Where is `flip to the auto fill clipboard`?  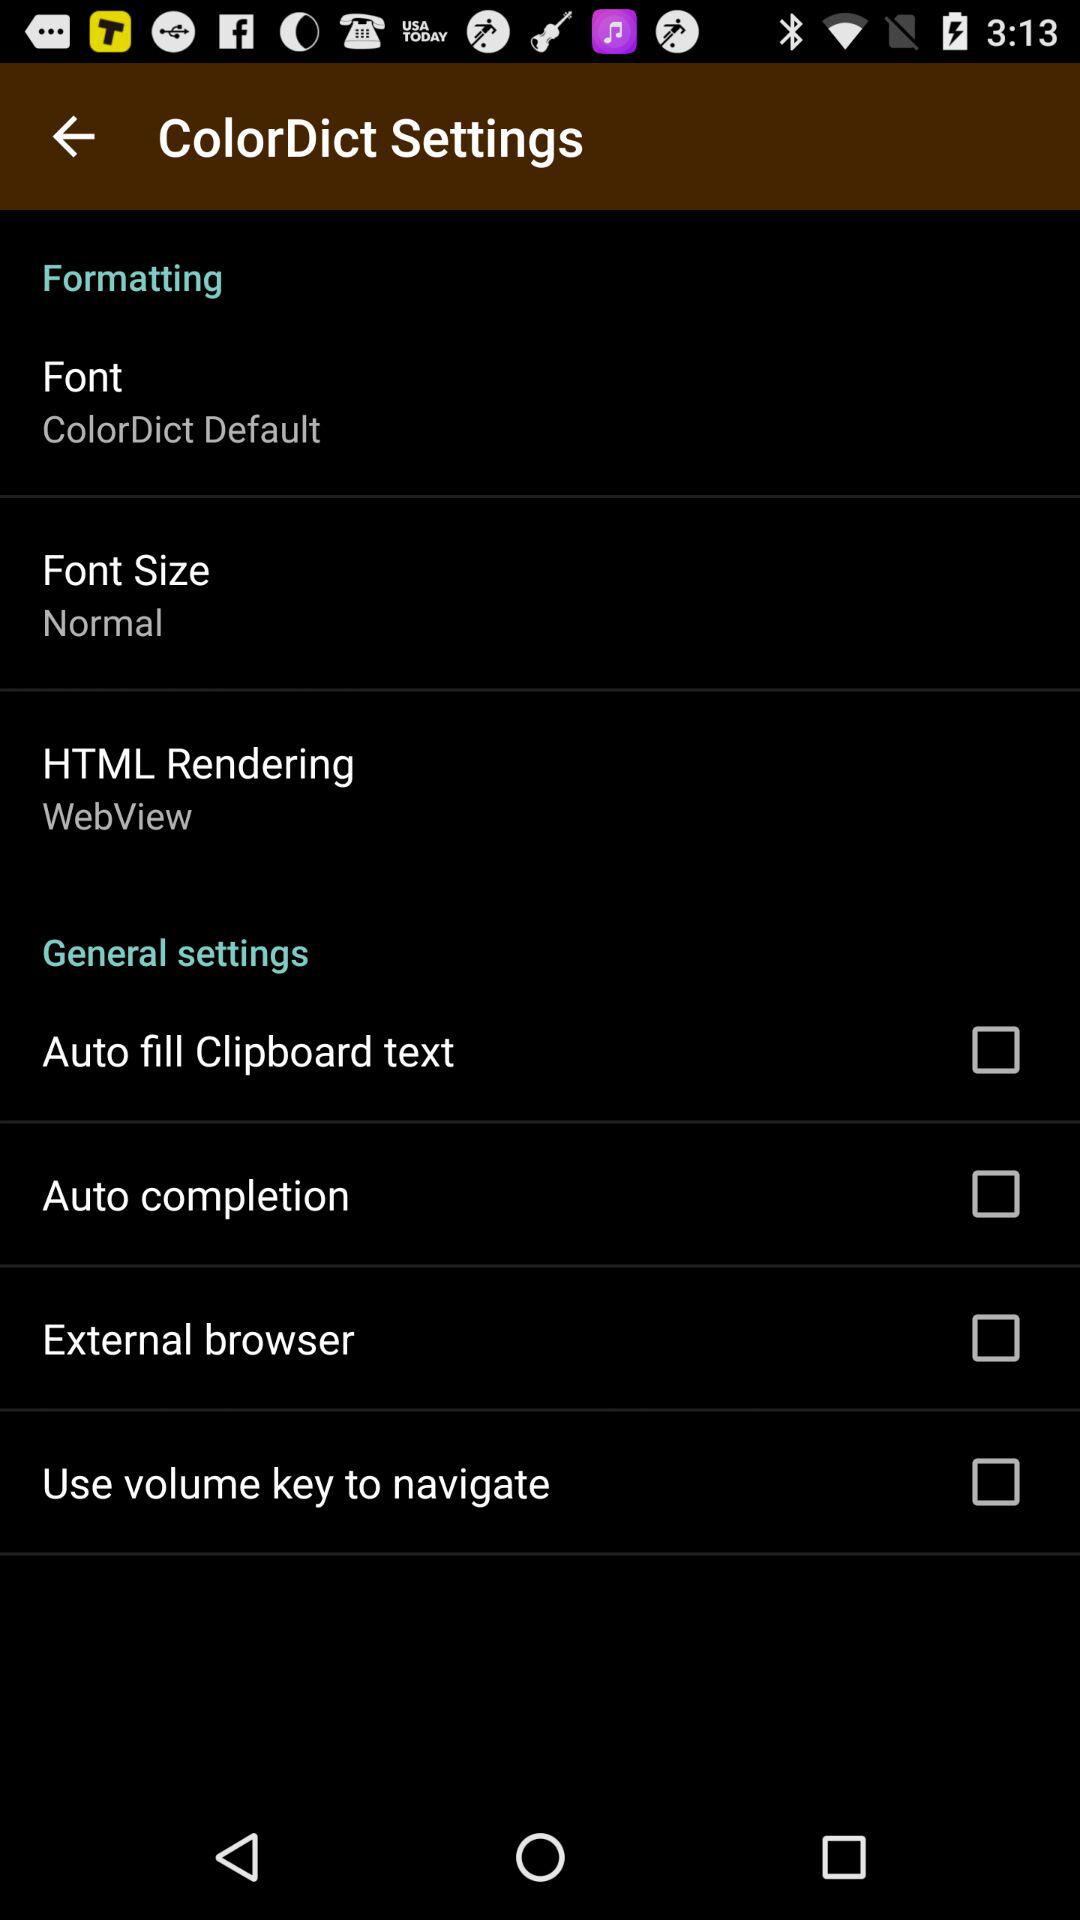 flip to the auto fill clipboard is located at coordinates (248, 1050).